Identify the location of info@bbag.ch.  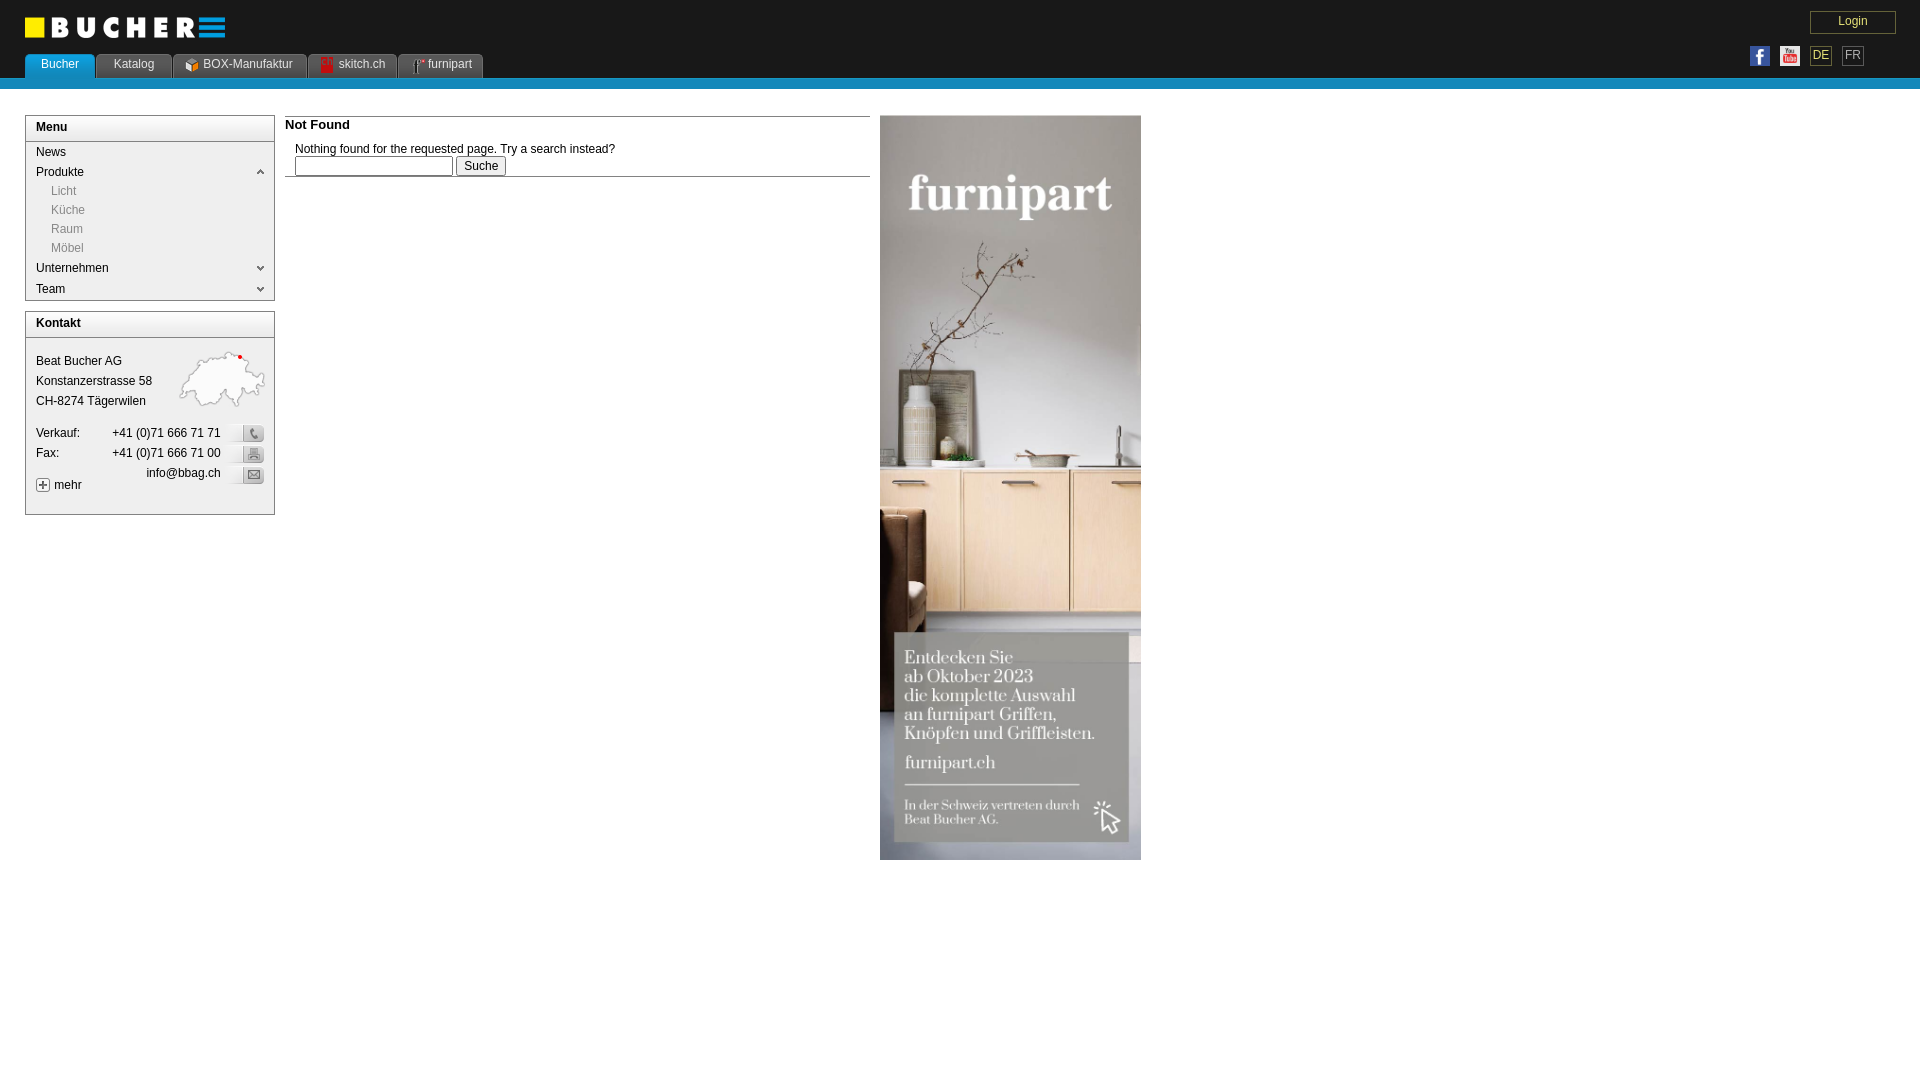
(183, 473).